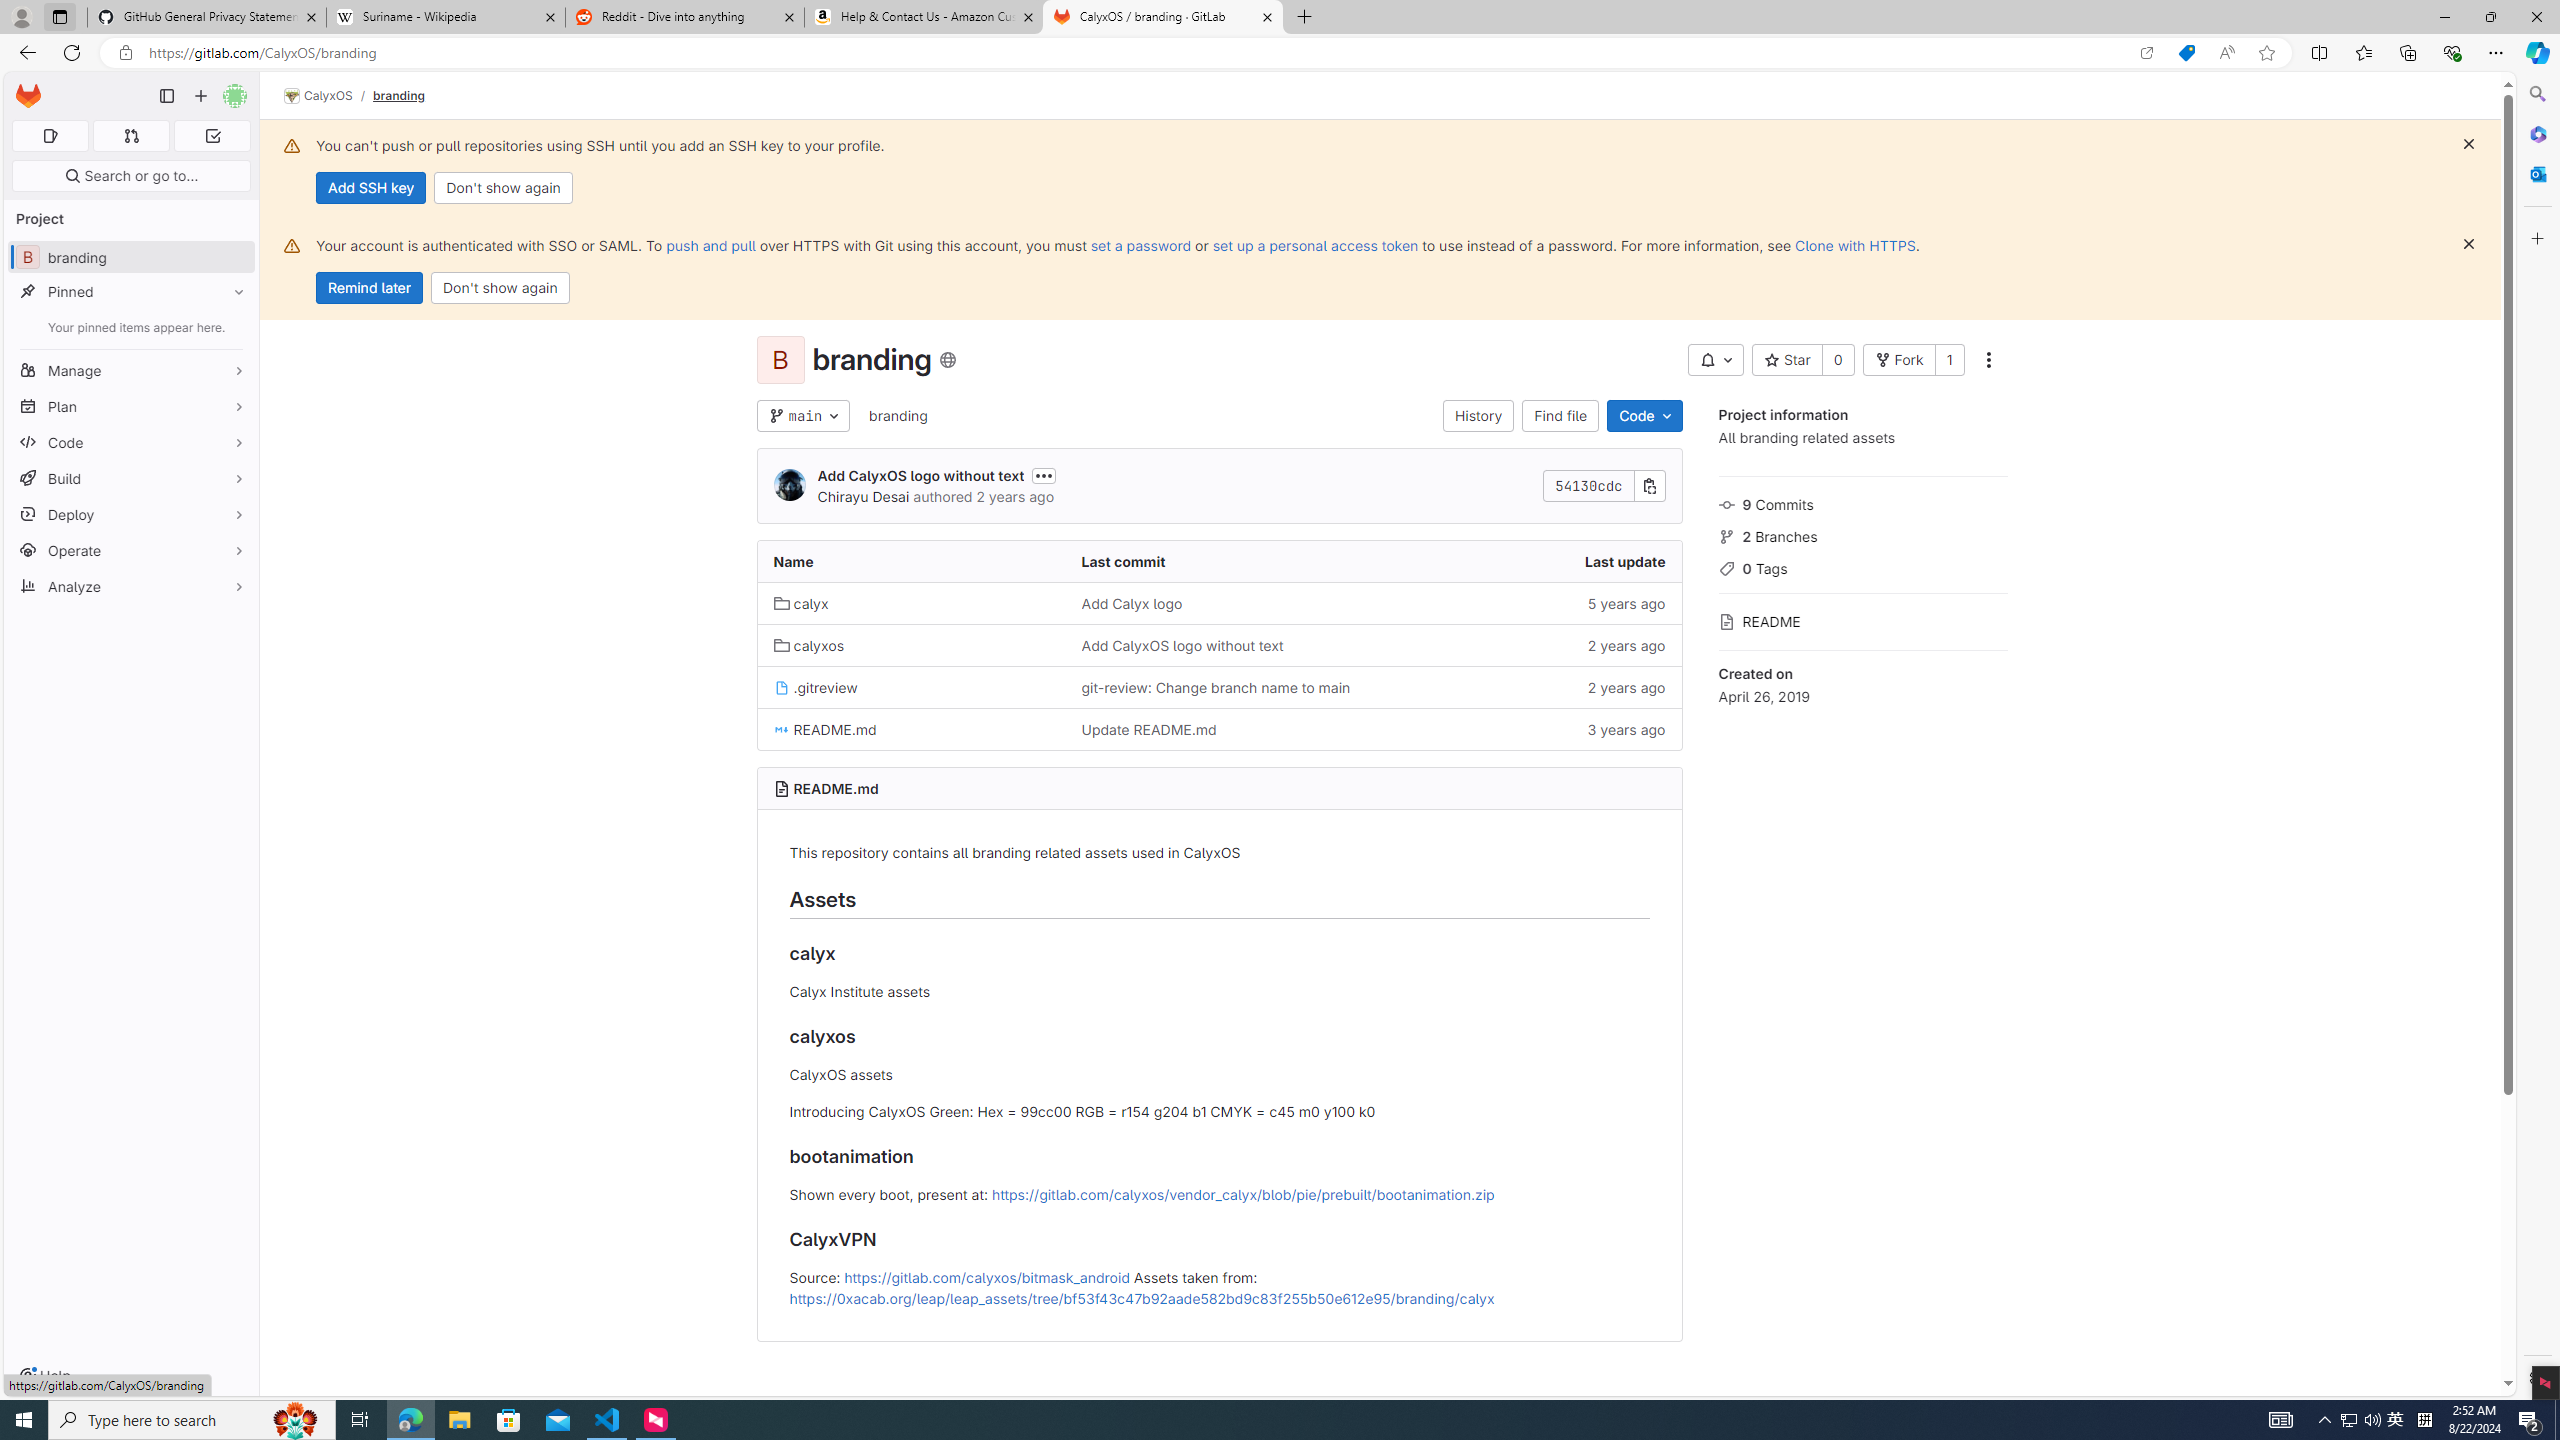 The height and width of the screenshot is (1440, 2560). I want to click on set a password, so click(1141, 245).